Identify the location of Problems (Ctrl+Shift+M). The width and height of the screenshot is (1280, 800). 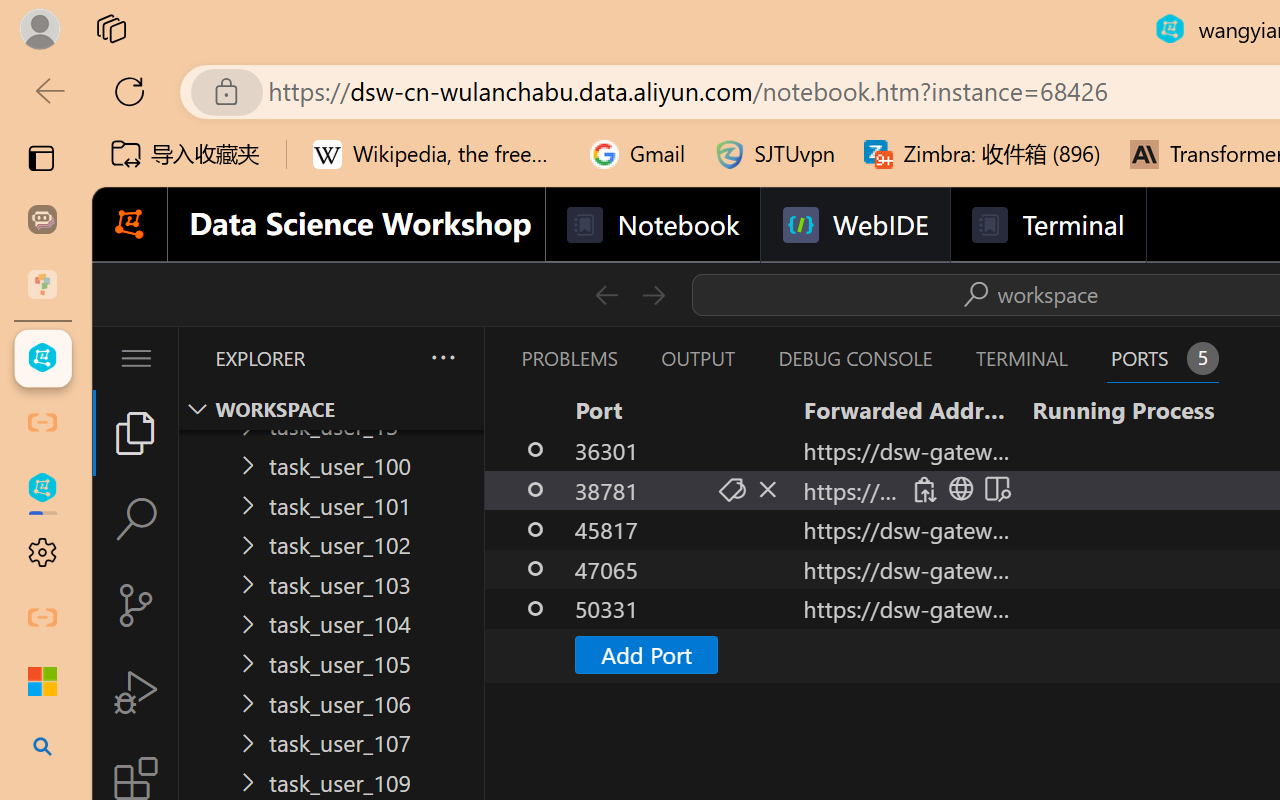
(568, 358).